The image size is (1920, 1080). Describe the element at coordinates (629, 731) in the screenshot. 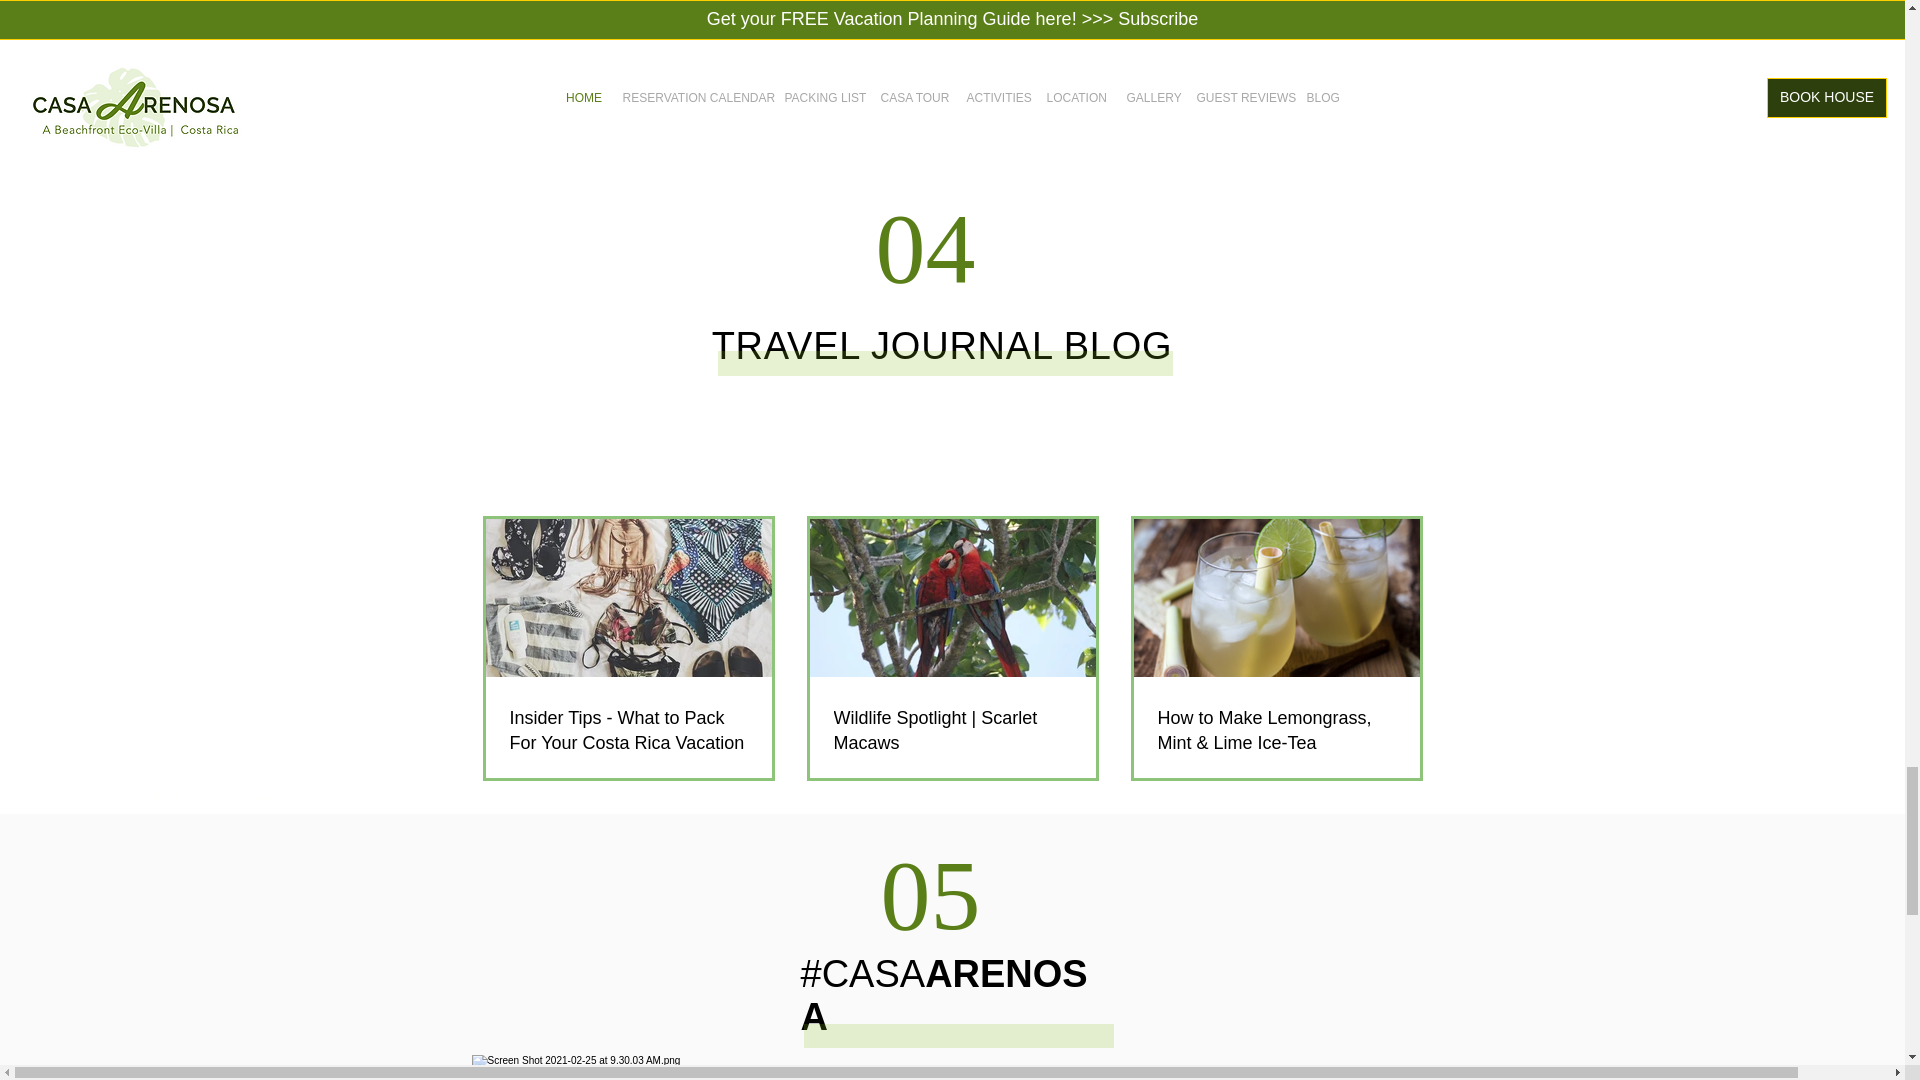

I see `Insider Tips - What to Pack For Your Costa Rica Vacation` at that location.